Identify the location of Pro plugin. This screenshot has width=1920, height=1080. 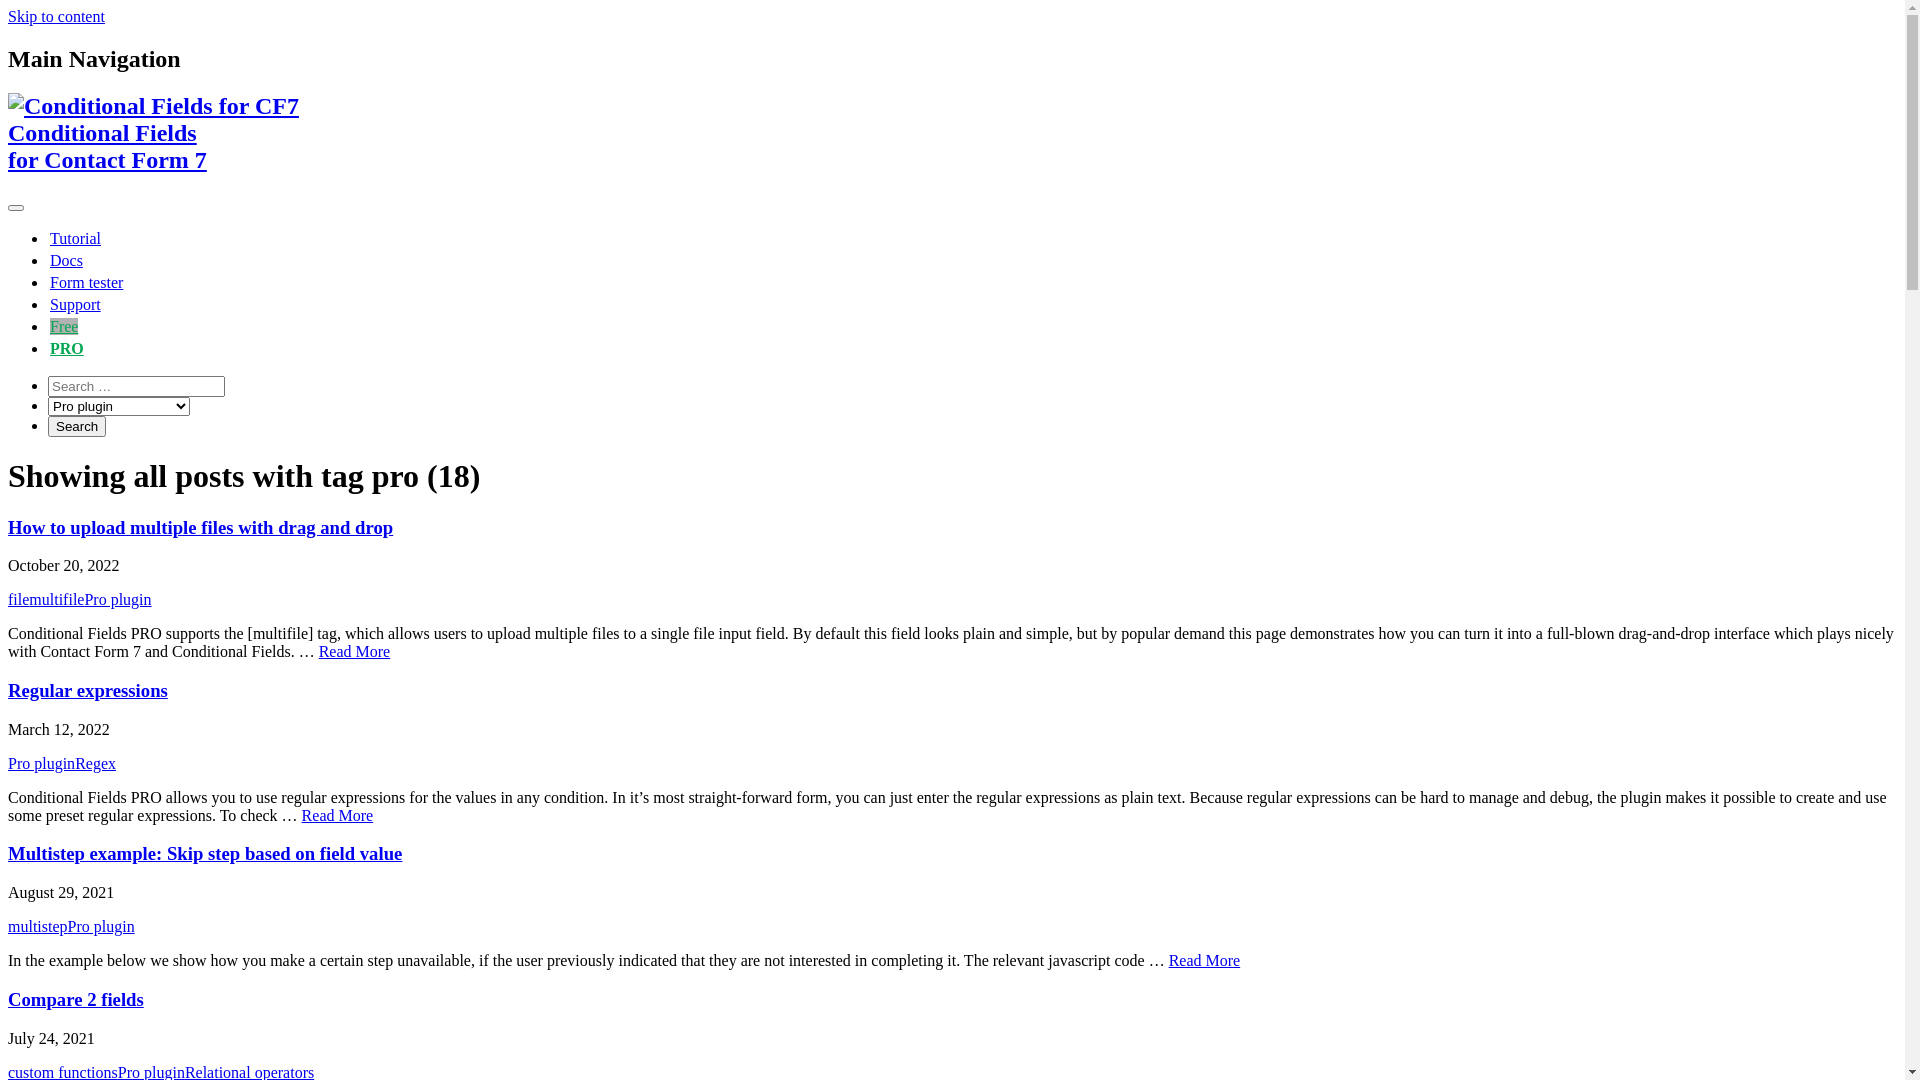
(102, 926).